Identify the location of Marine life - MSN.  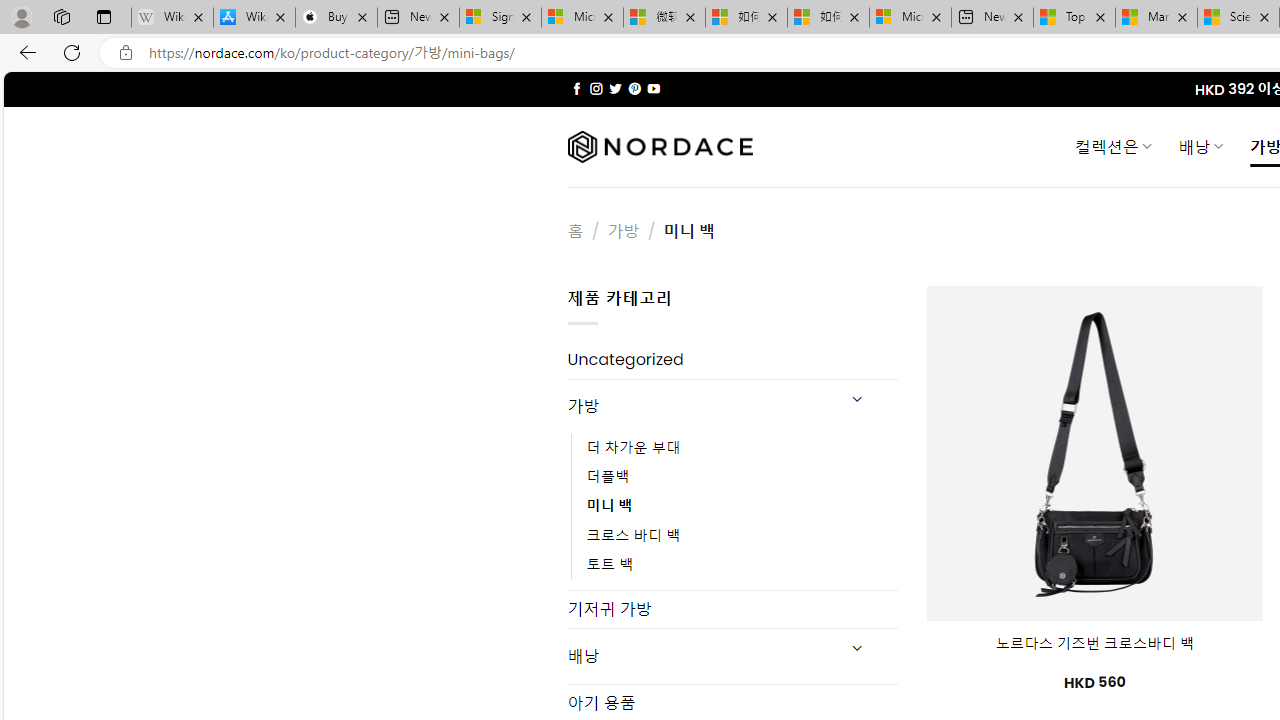
(1156, 18).